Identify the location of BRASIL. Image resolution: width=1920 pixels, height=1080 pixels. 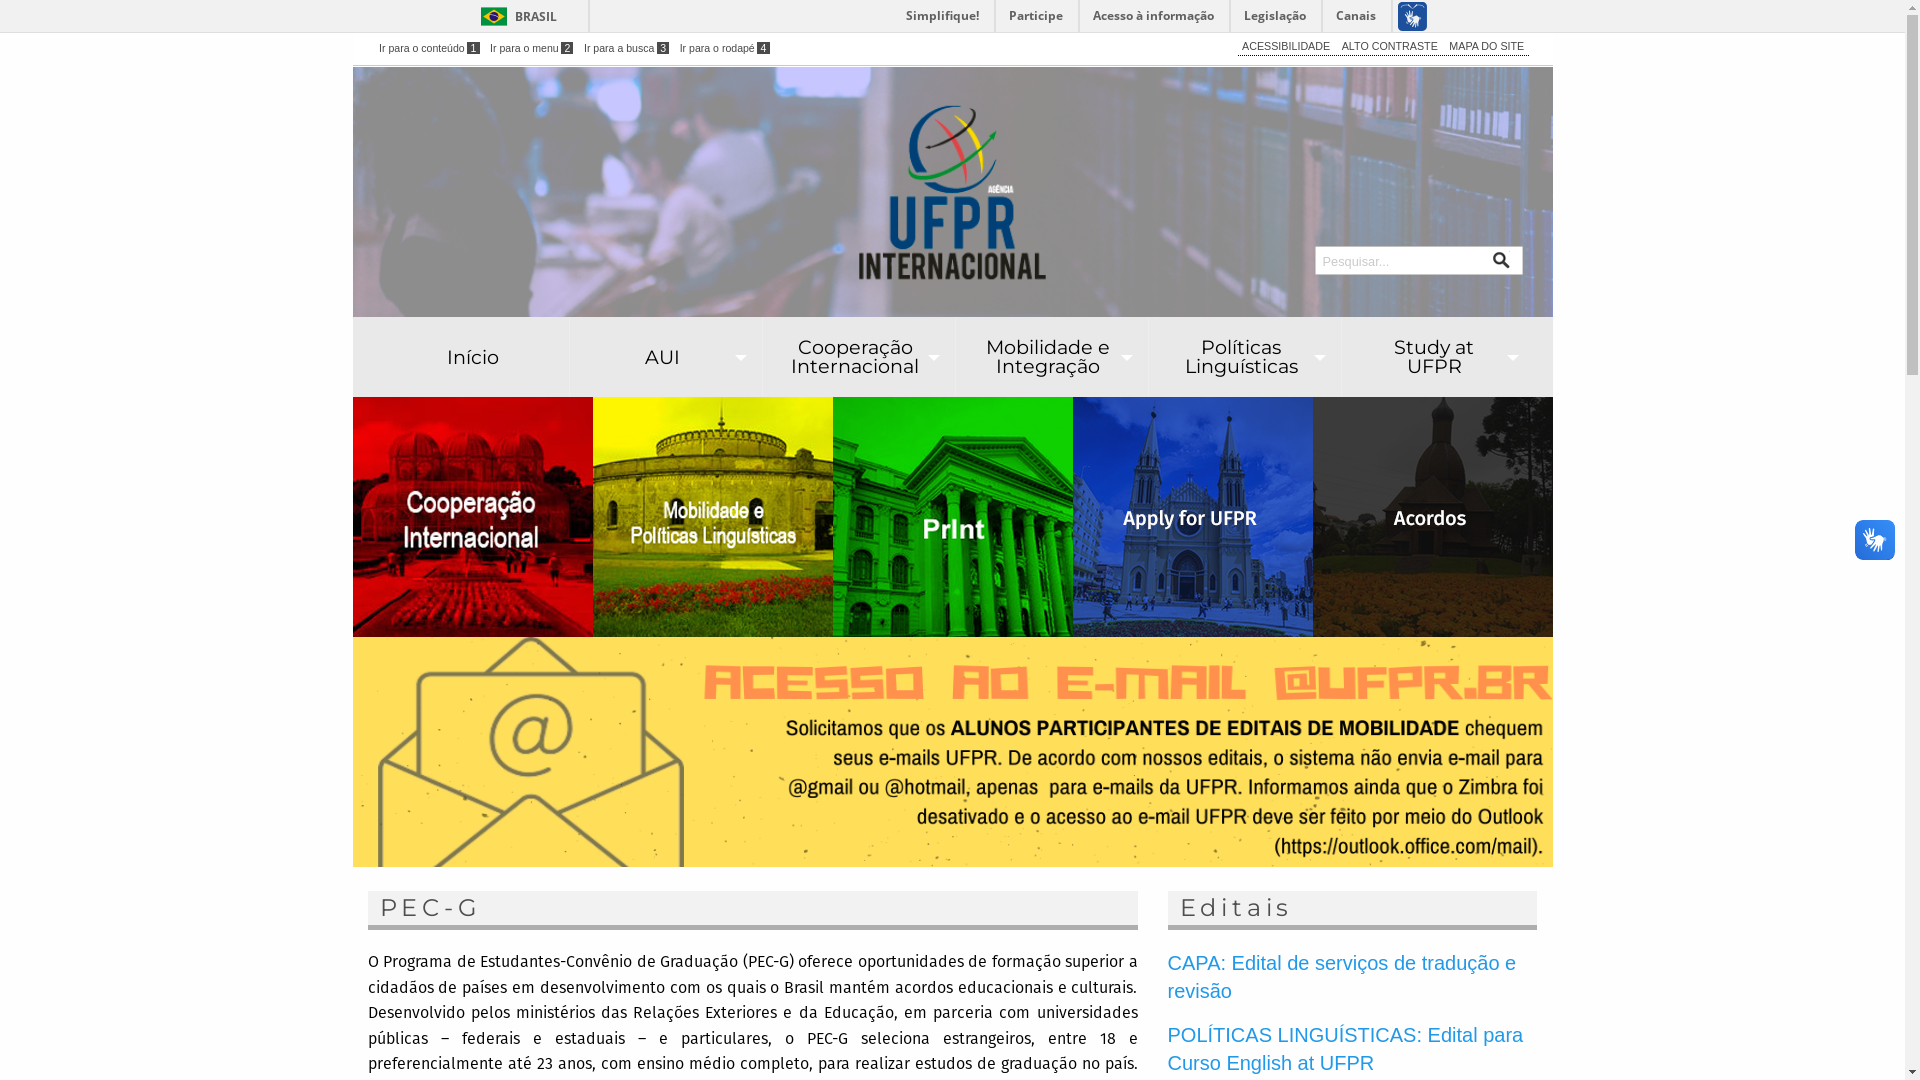
(514, 16).